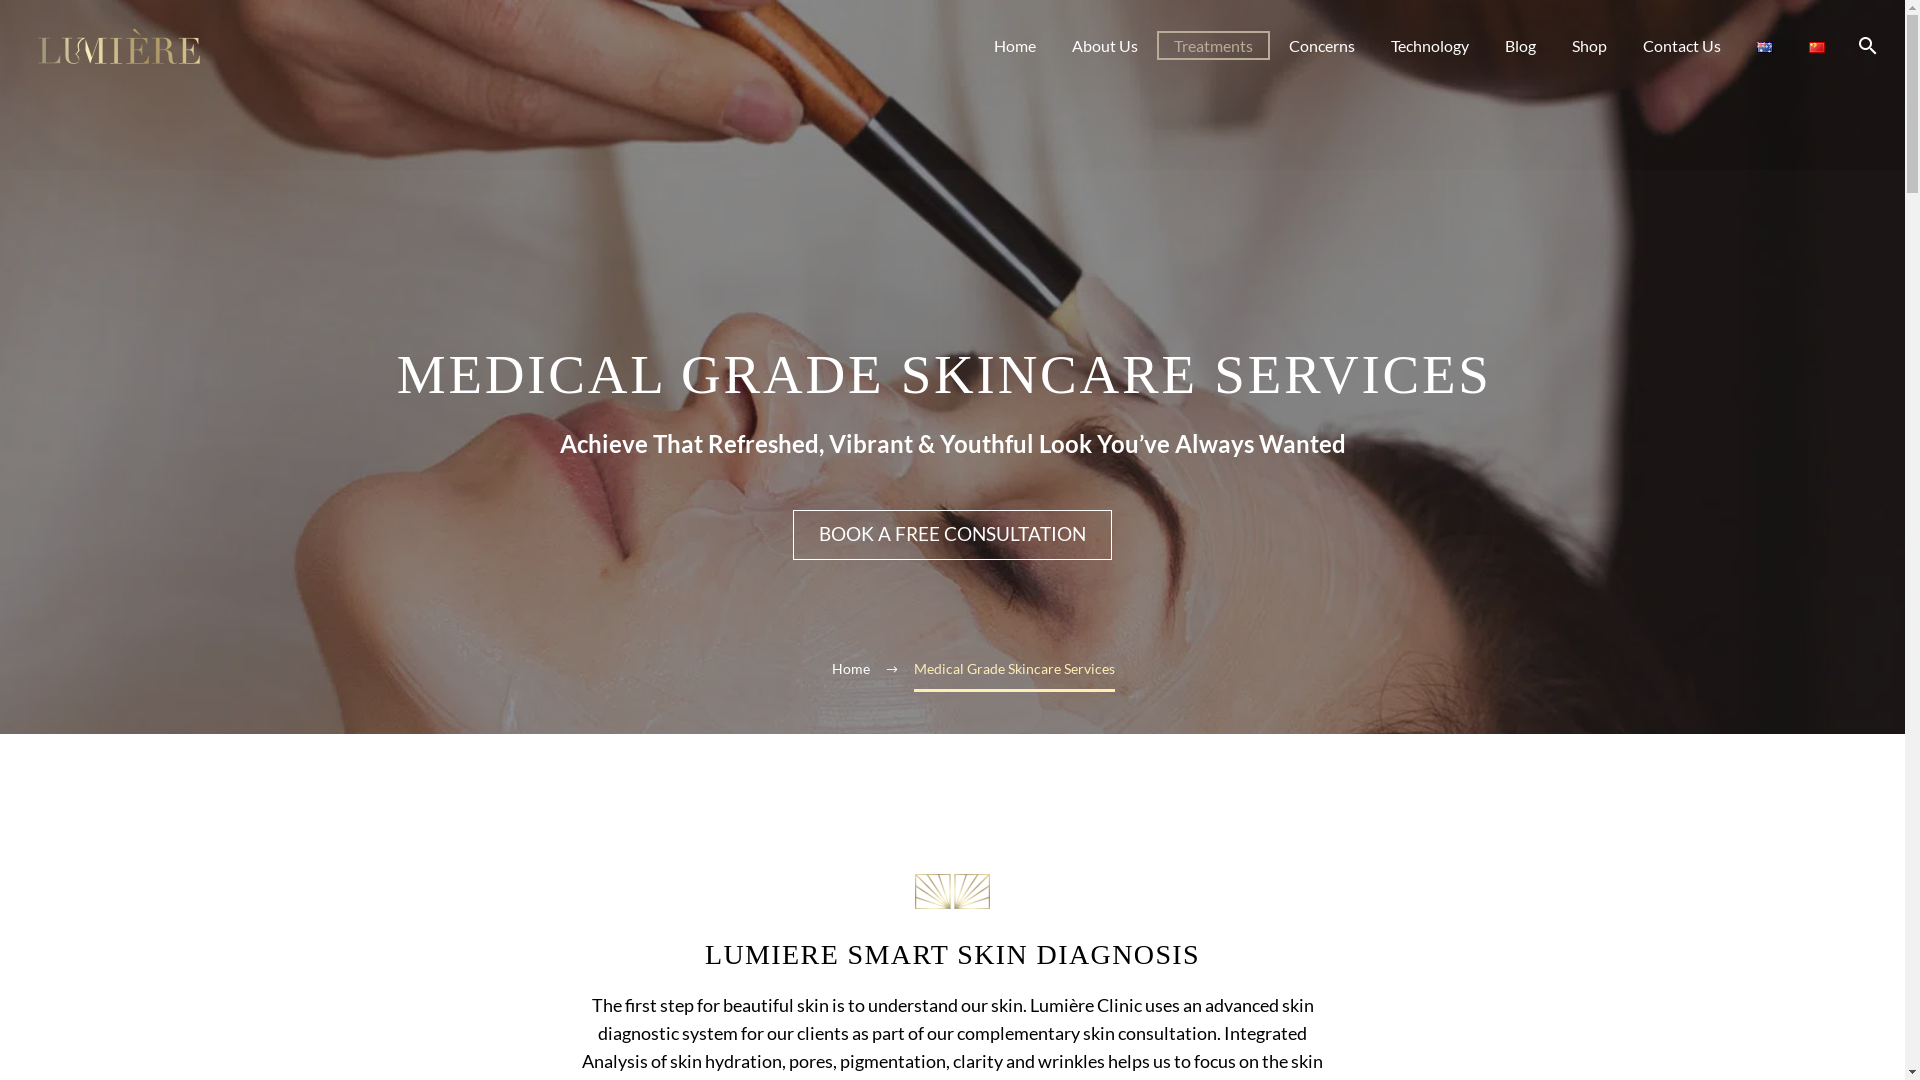 The width and height of the screenshot is (1920, 1080). What do you see at coordinates (851, 668) in the screenshot?
I see `Home` at bounding box center [851, 668].